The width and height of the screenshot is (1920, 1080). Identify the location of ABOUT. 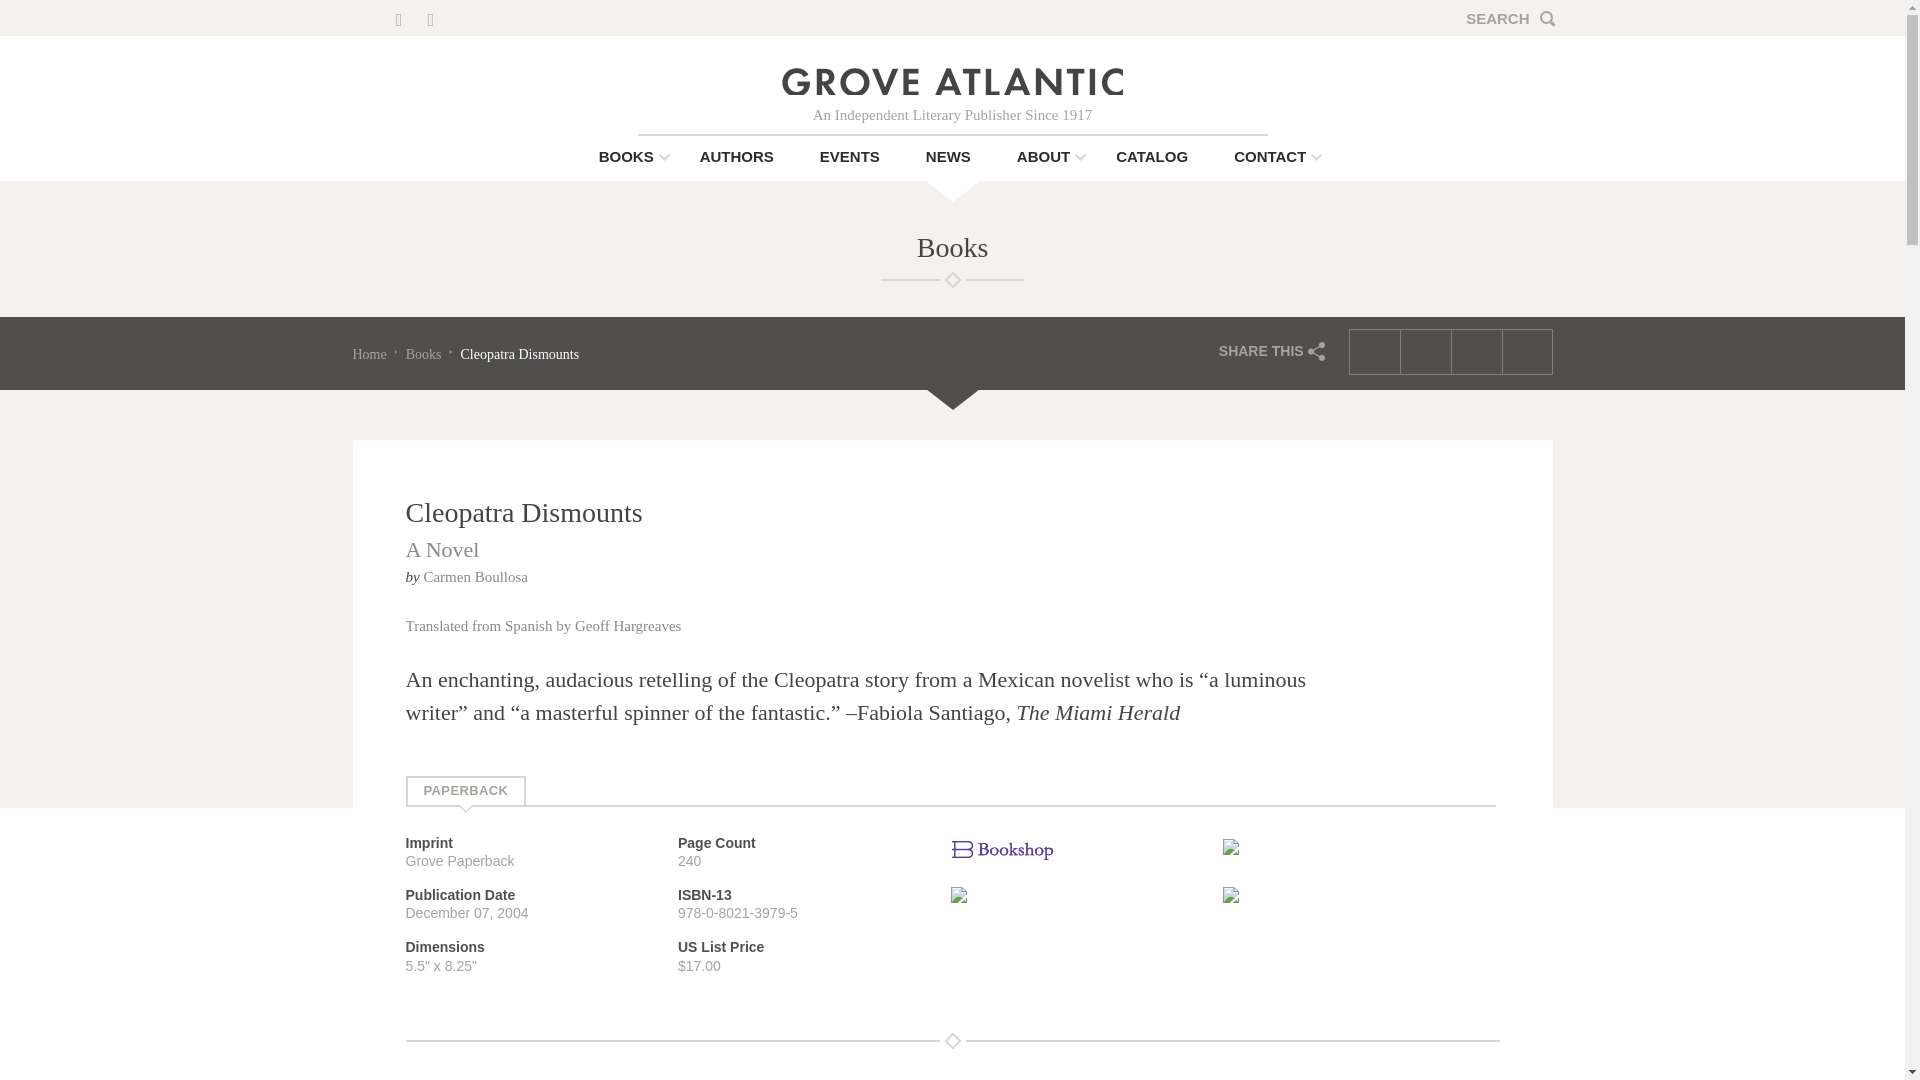
(1043, 158).